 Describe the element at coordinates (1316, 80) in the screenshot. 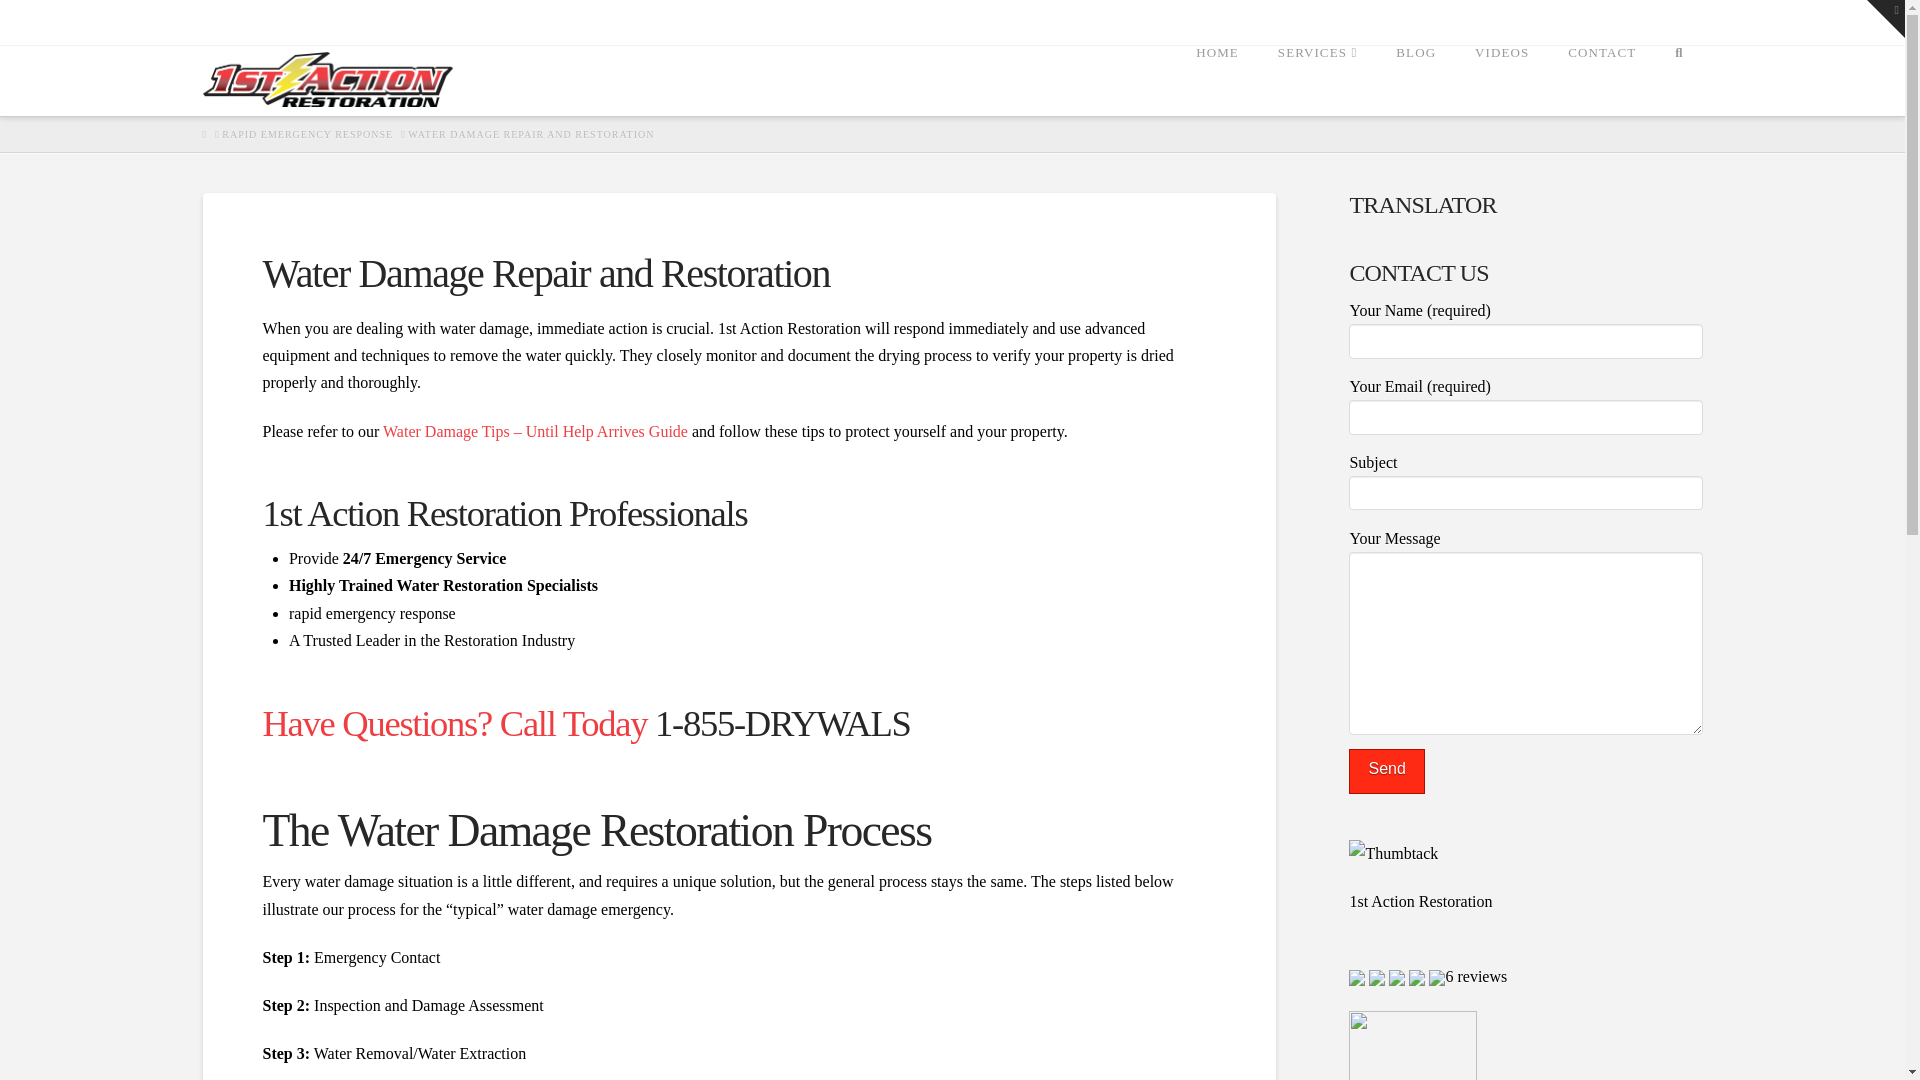

I see `SERVICES` at that location.